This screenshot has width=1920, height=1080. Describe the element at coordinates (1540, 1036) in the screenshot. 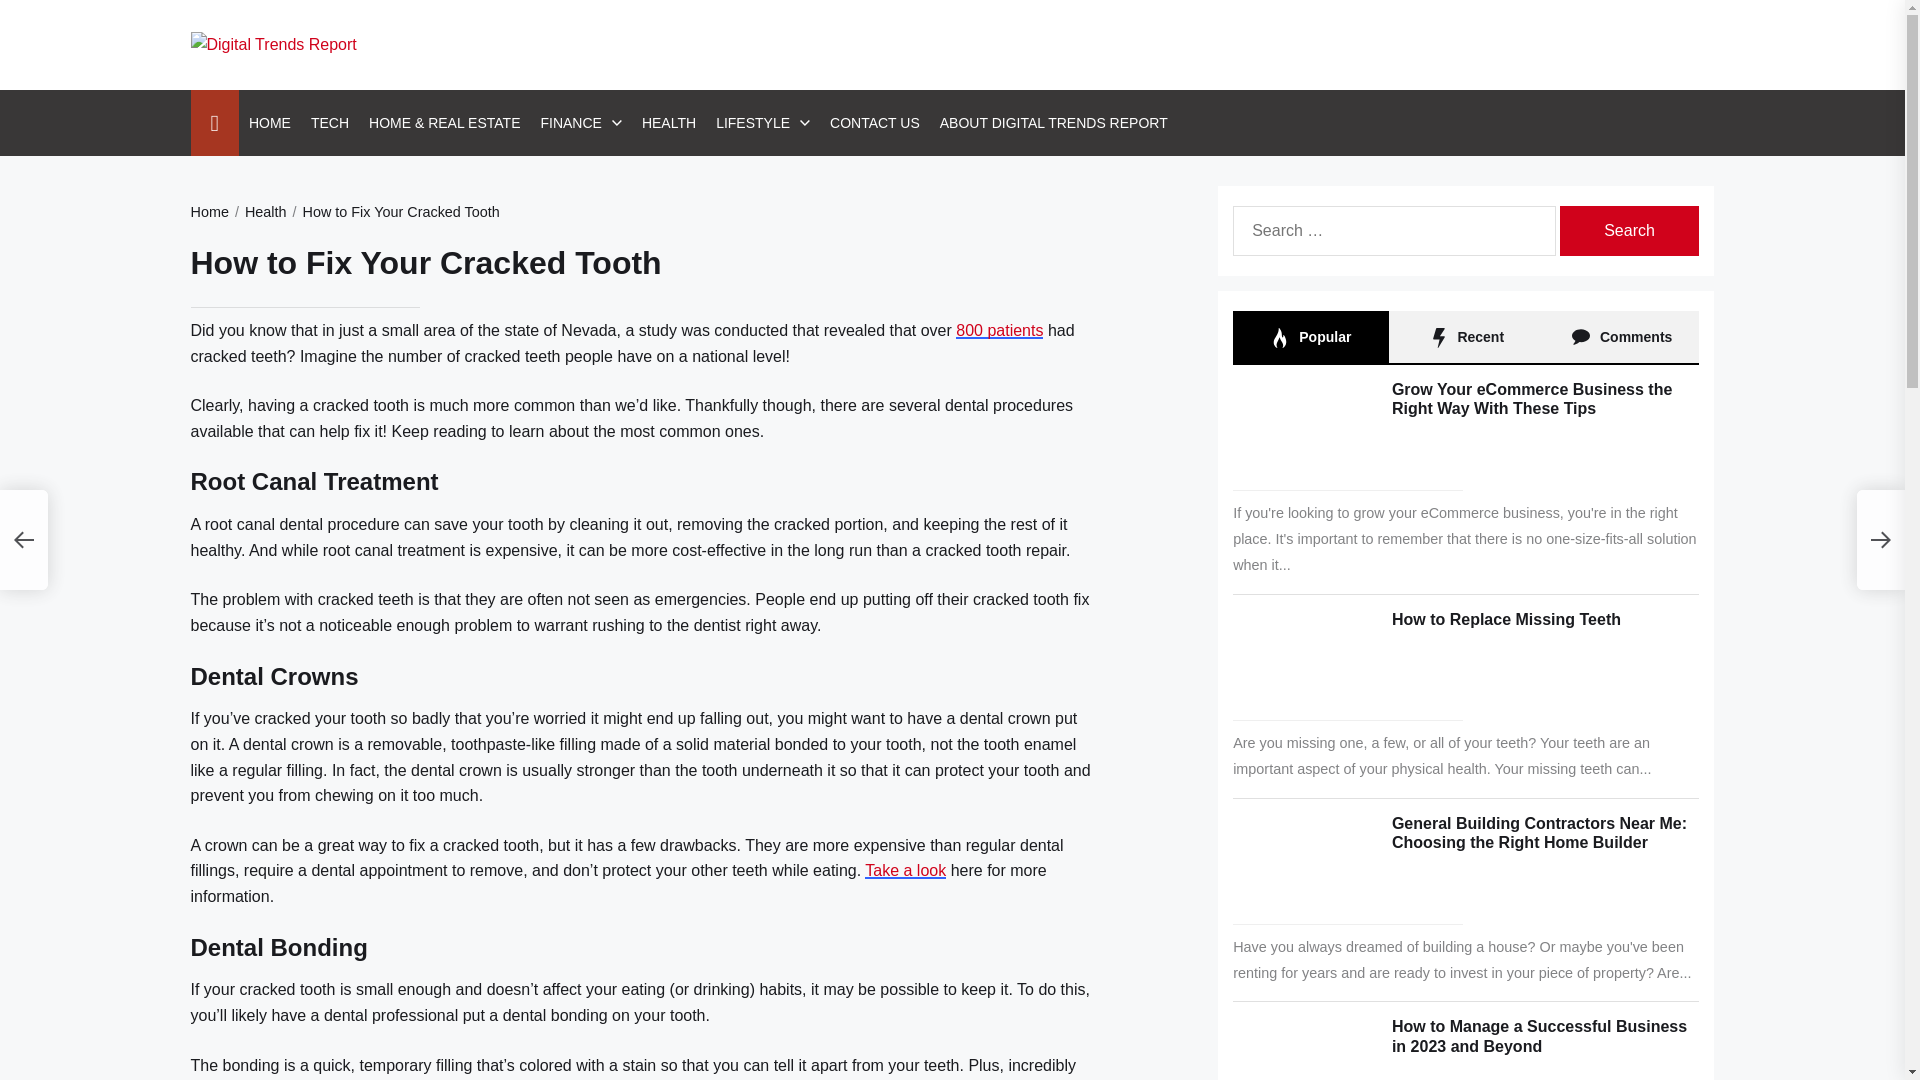

I see `How to Manage a Successful Business in 2023 and Beyond` at that location.